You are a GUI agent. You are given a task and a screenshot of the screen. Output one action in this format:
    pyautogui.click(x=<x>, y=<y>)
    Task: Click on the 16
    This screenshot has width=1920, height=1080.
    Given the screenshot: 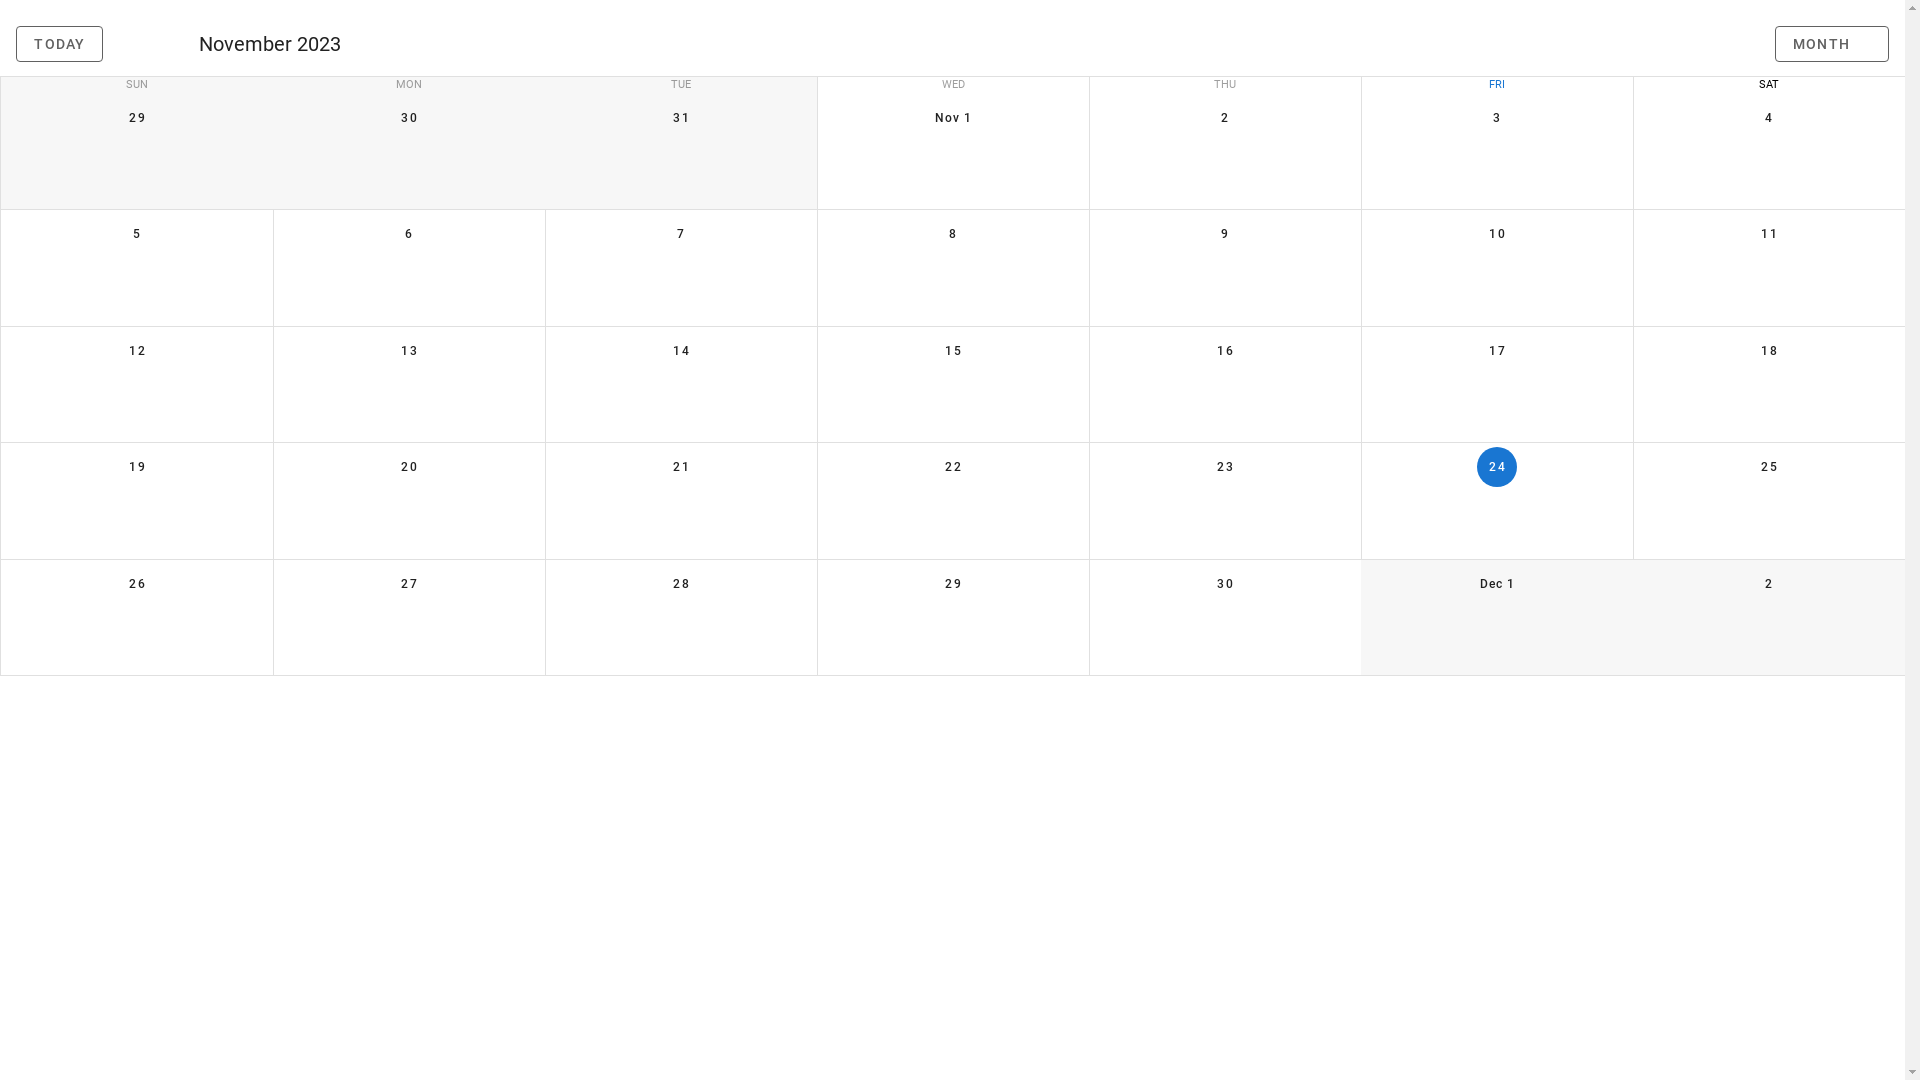 What is the action you would take?
    pyautogui.click(x=1225, y=350)
    